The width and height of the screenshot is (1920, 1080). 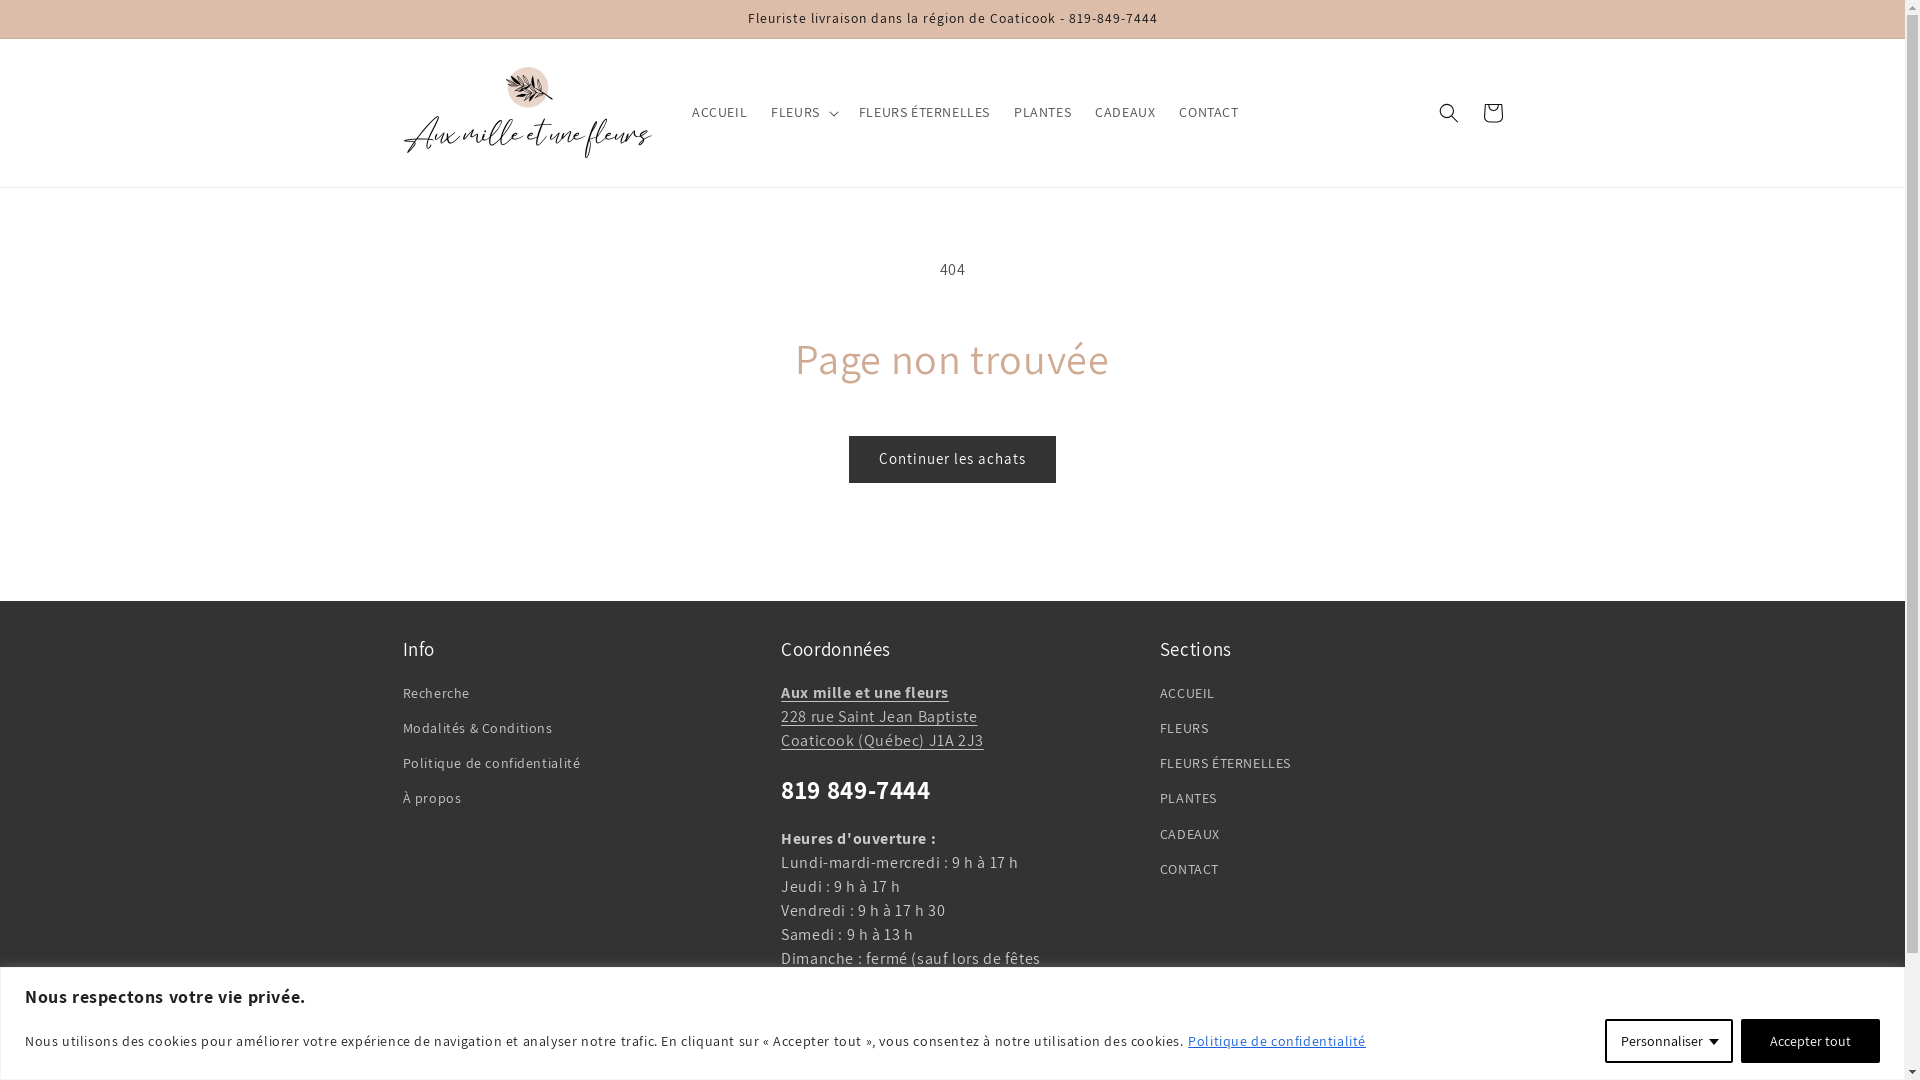 I want to click on ACCUEIL, so click(x=1188, y=696).